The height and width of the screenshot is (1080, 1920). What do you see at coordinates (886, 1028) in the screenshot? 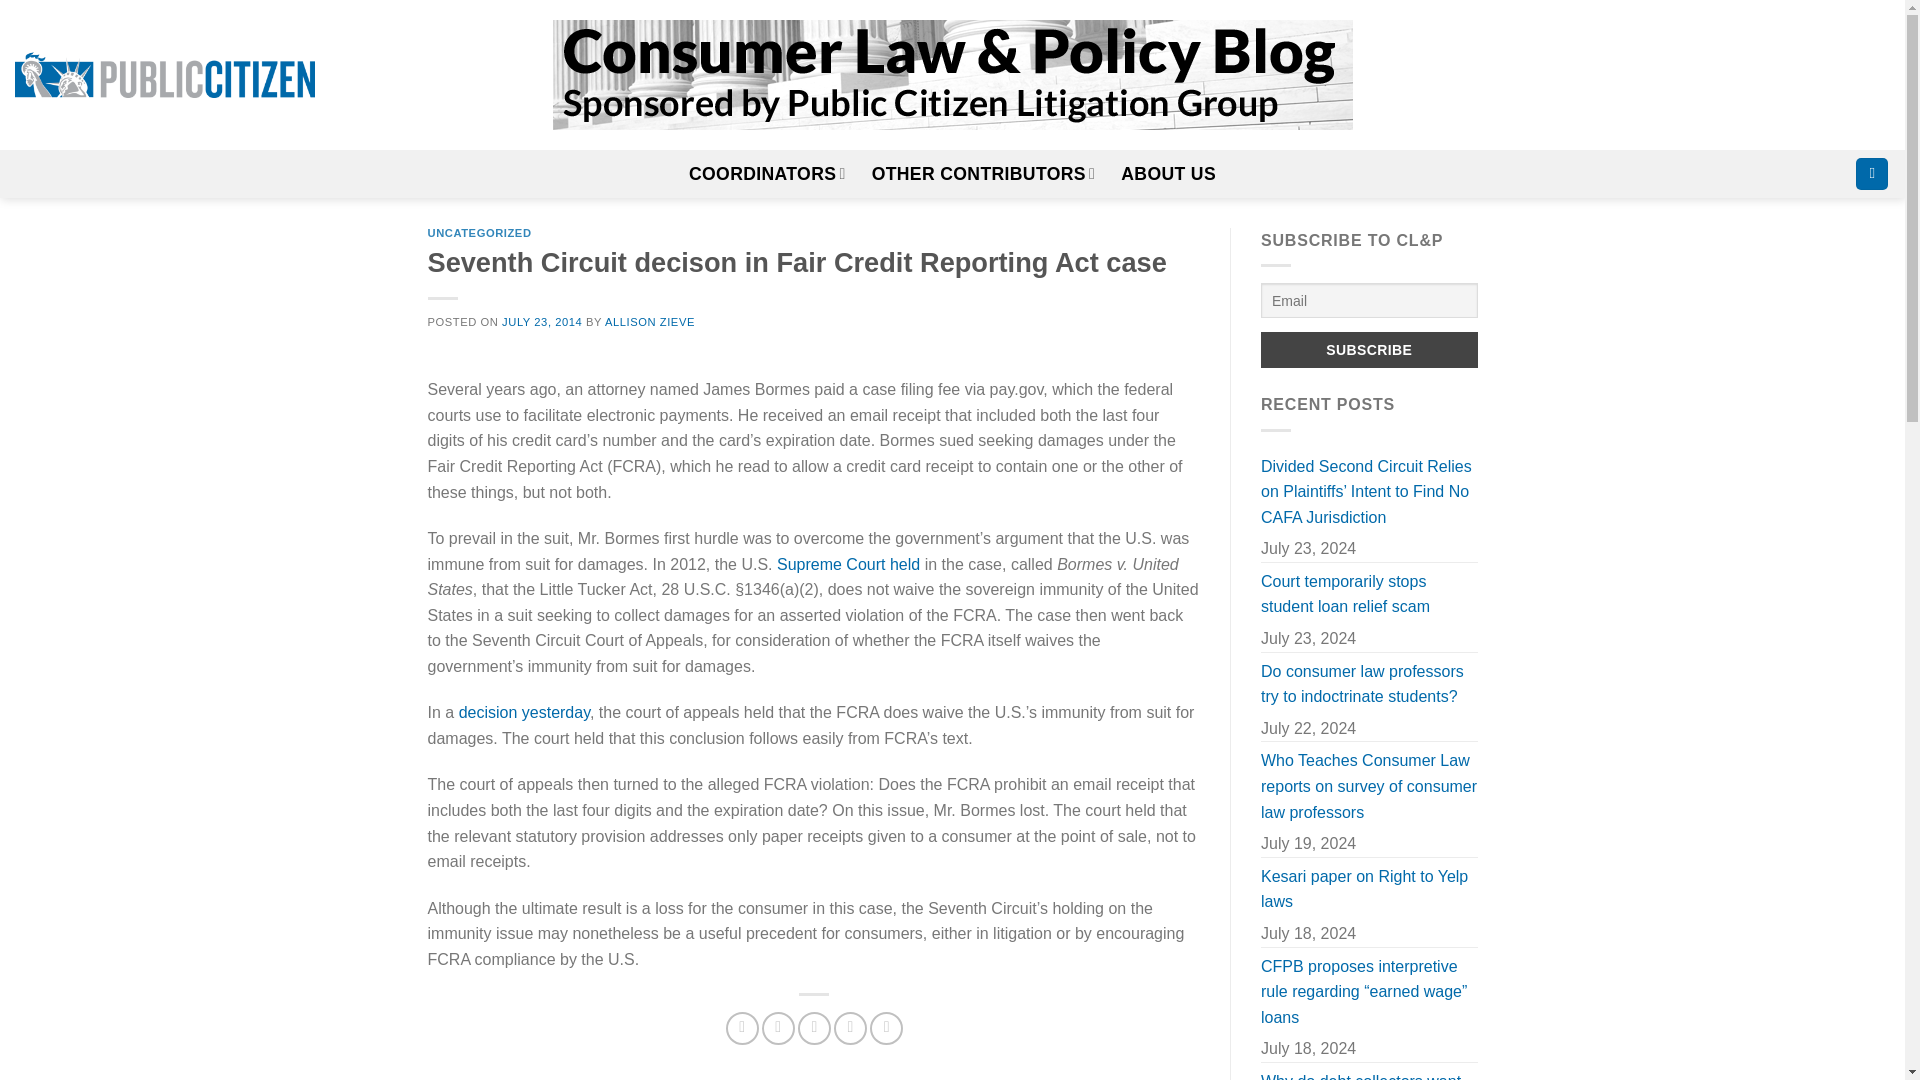
I see `Share on LinkedIn` at bounding box center [886, 1028].